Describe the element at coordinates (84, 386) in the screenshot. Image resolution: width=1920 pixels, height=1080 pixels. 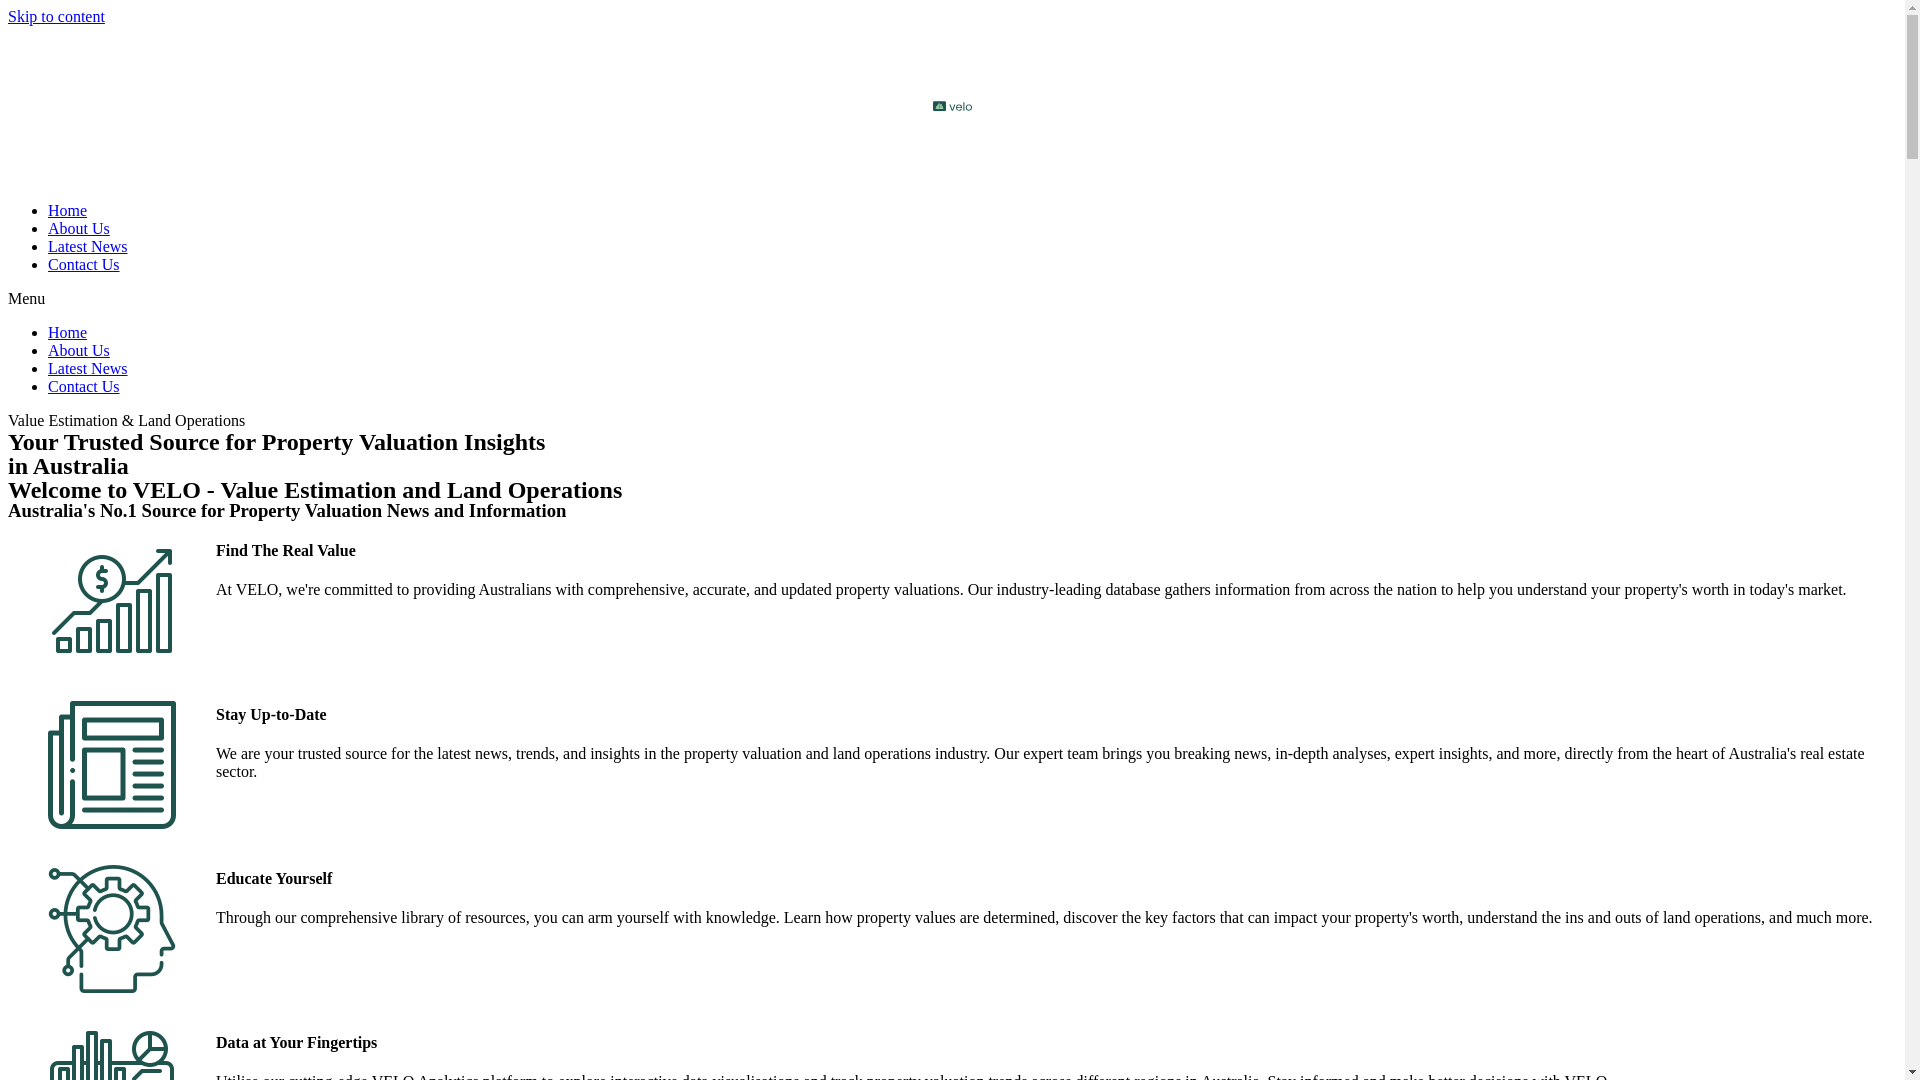
I see `Contact Us` at that location.